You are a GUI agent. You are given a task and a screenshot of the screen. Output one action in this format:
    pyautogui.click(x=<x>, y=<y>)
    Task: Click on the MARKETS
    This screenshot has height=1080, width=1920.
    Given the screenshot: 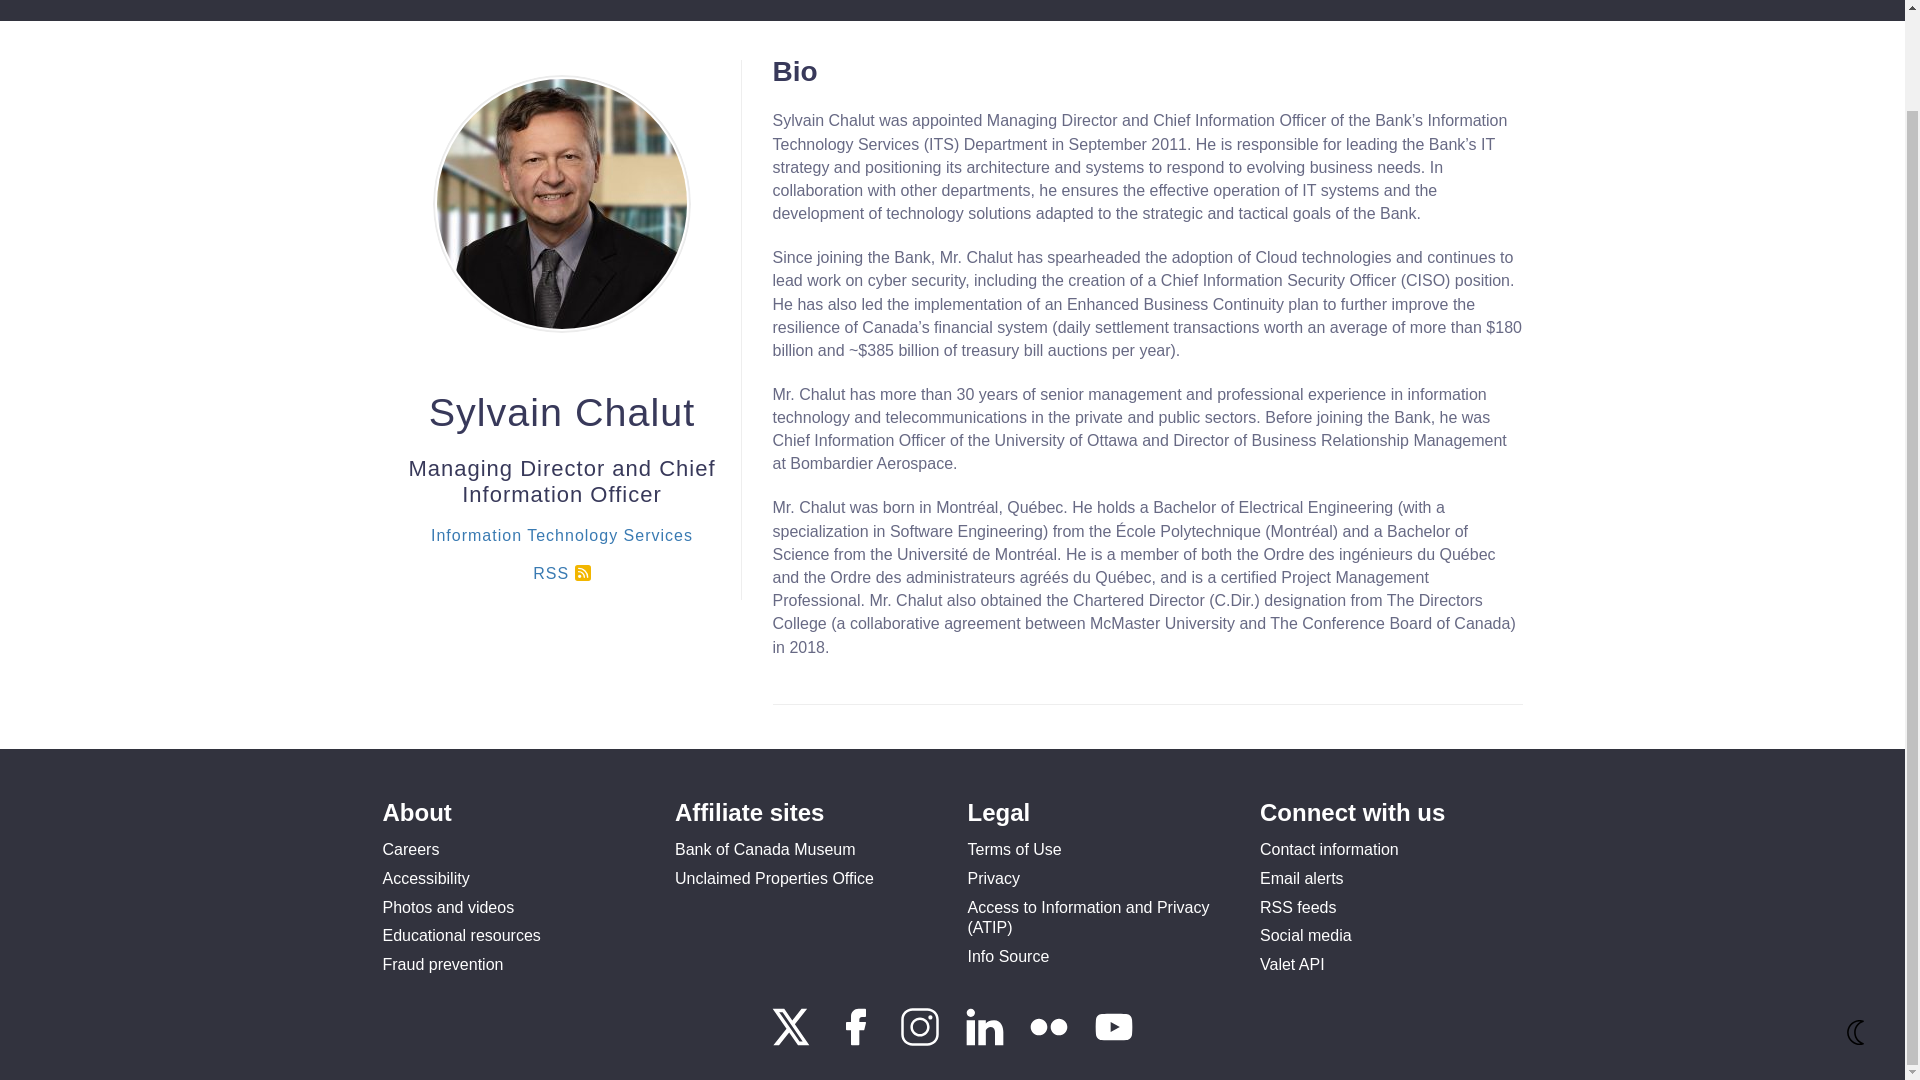 What is the action you would take?
    pyautogui.click(x=699, y=10)
    